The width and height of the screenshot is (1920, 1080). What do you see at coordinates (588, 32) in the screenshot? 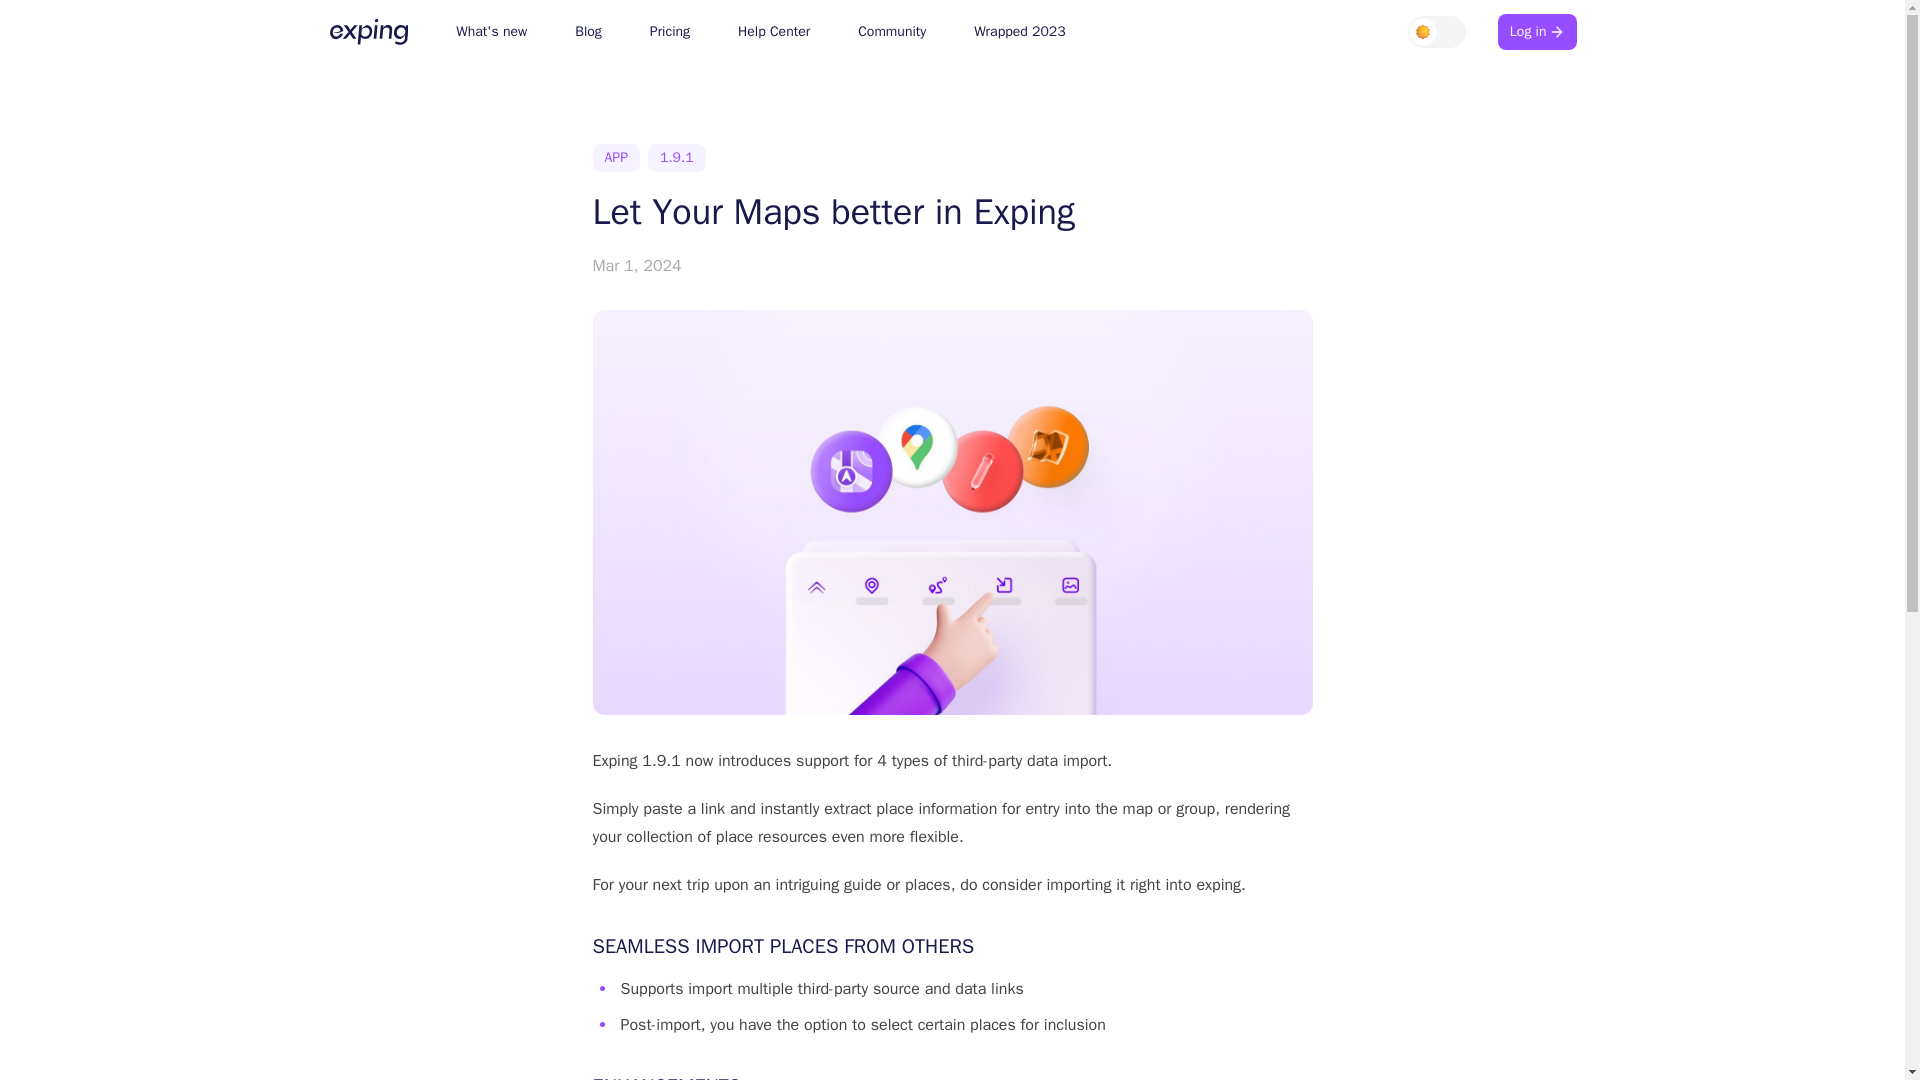
I see `Blog` at bounding box center [588, 32].